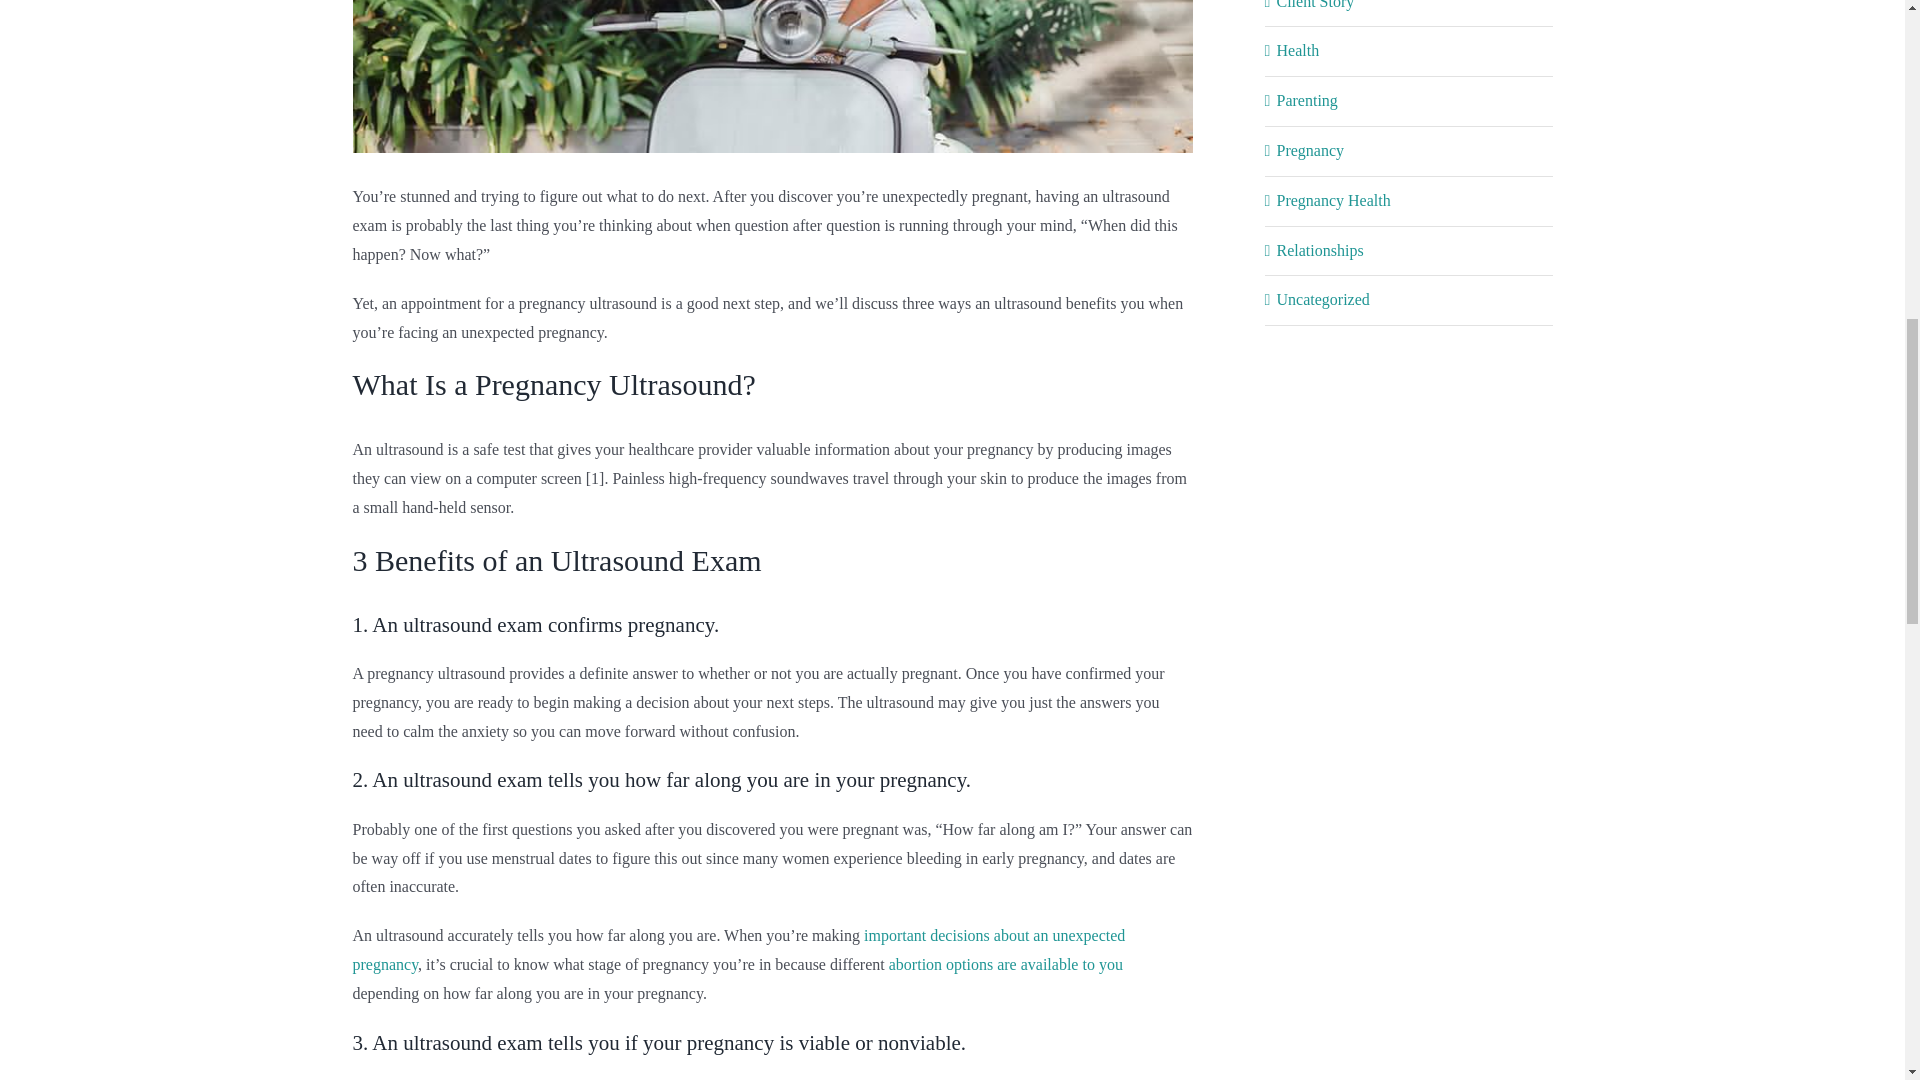 This screenshot has width=1920, height=1080. What do you see at coordinates (772, 76) in the screenshot?
I see `View Larger Image` at bounding box center [772, 76].